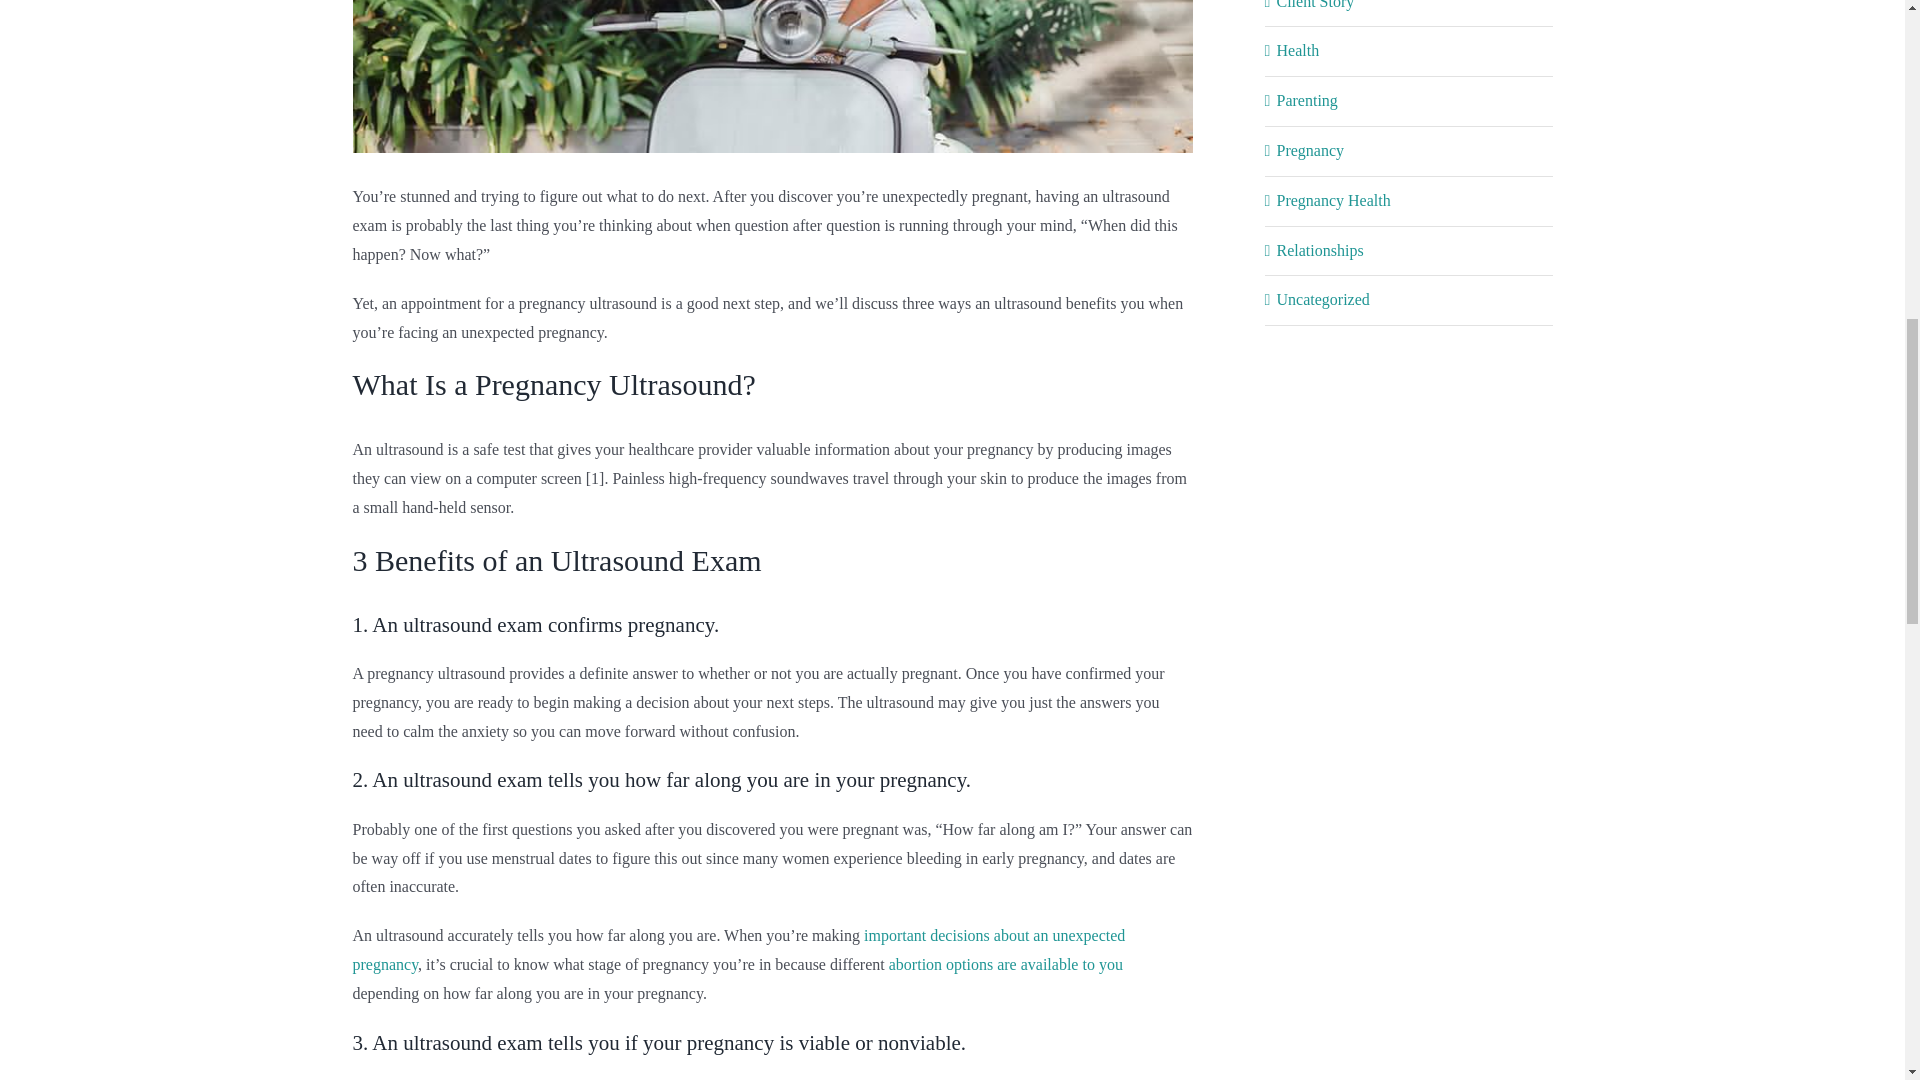 This screenshot has width=1920, height=1080. What do you see at coordinates (772, 76) in the screenshot?
I see `View Larger Image` at bounding box center [772, 76].